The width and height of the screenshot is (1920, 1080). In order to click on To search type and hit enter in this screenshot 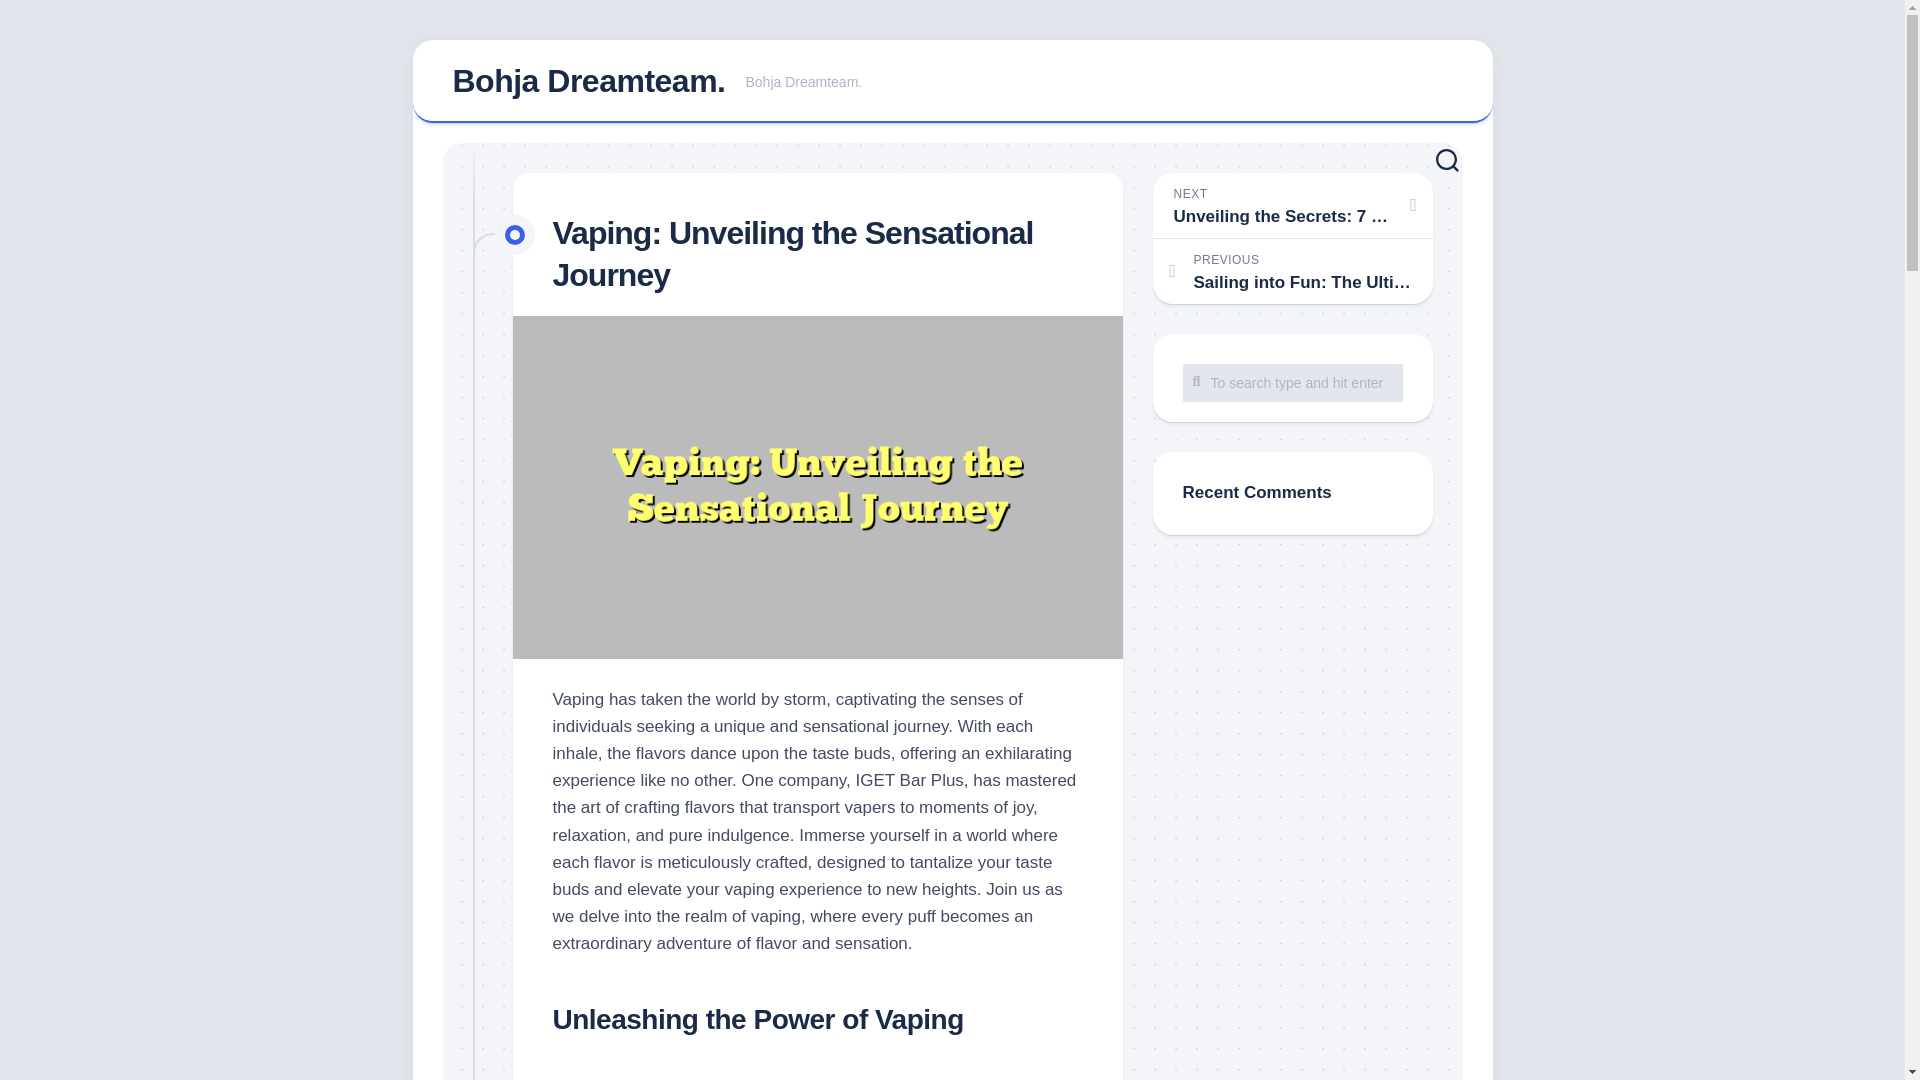, I will do `click(1292, 382)`.